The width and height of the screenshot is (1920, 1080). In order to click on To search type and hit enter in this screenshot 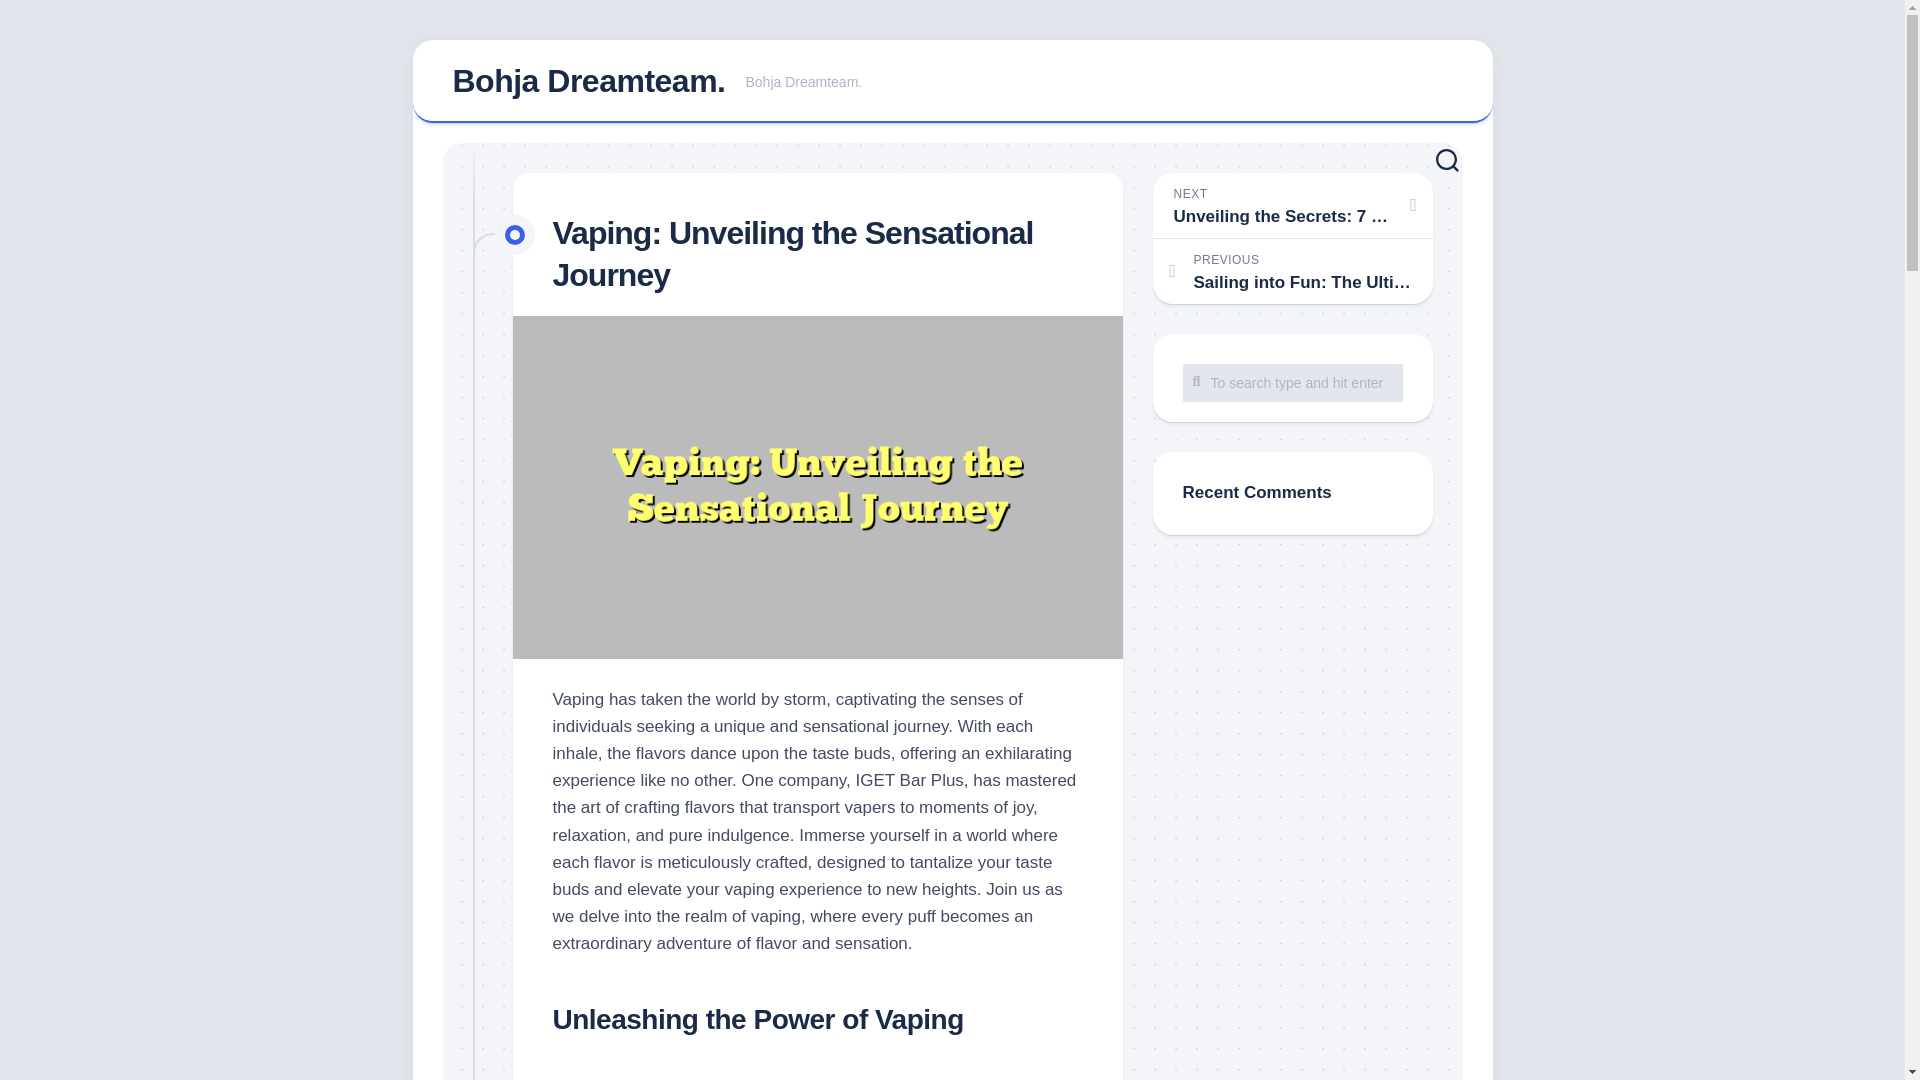, I will do `click(1292, 382)`.